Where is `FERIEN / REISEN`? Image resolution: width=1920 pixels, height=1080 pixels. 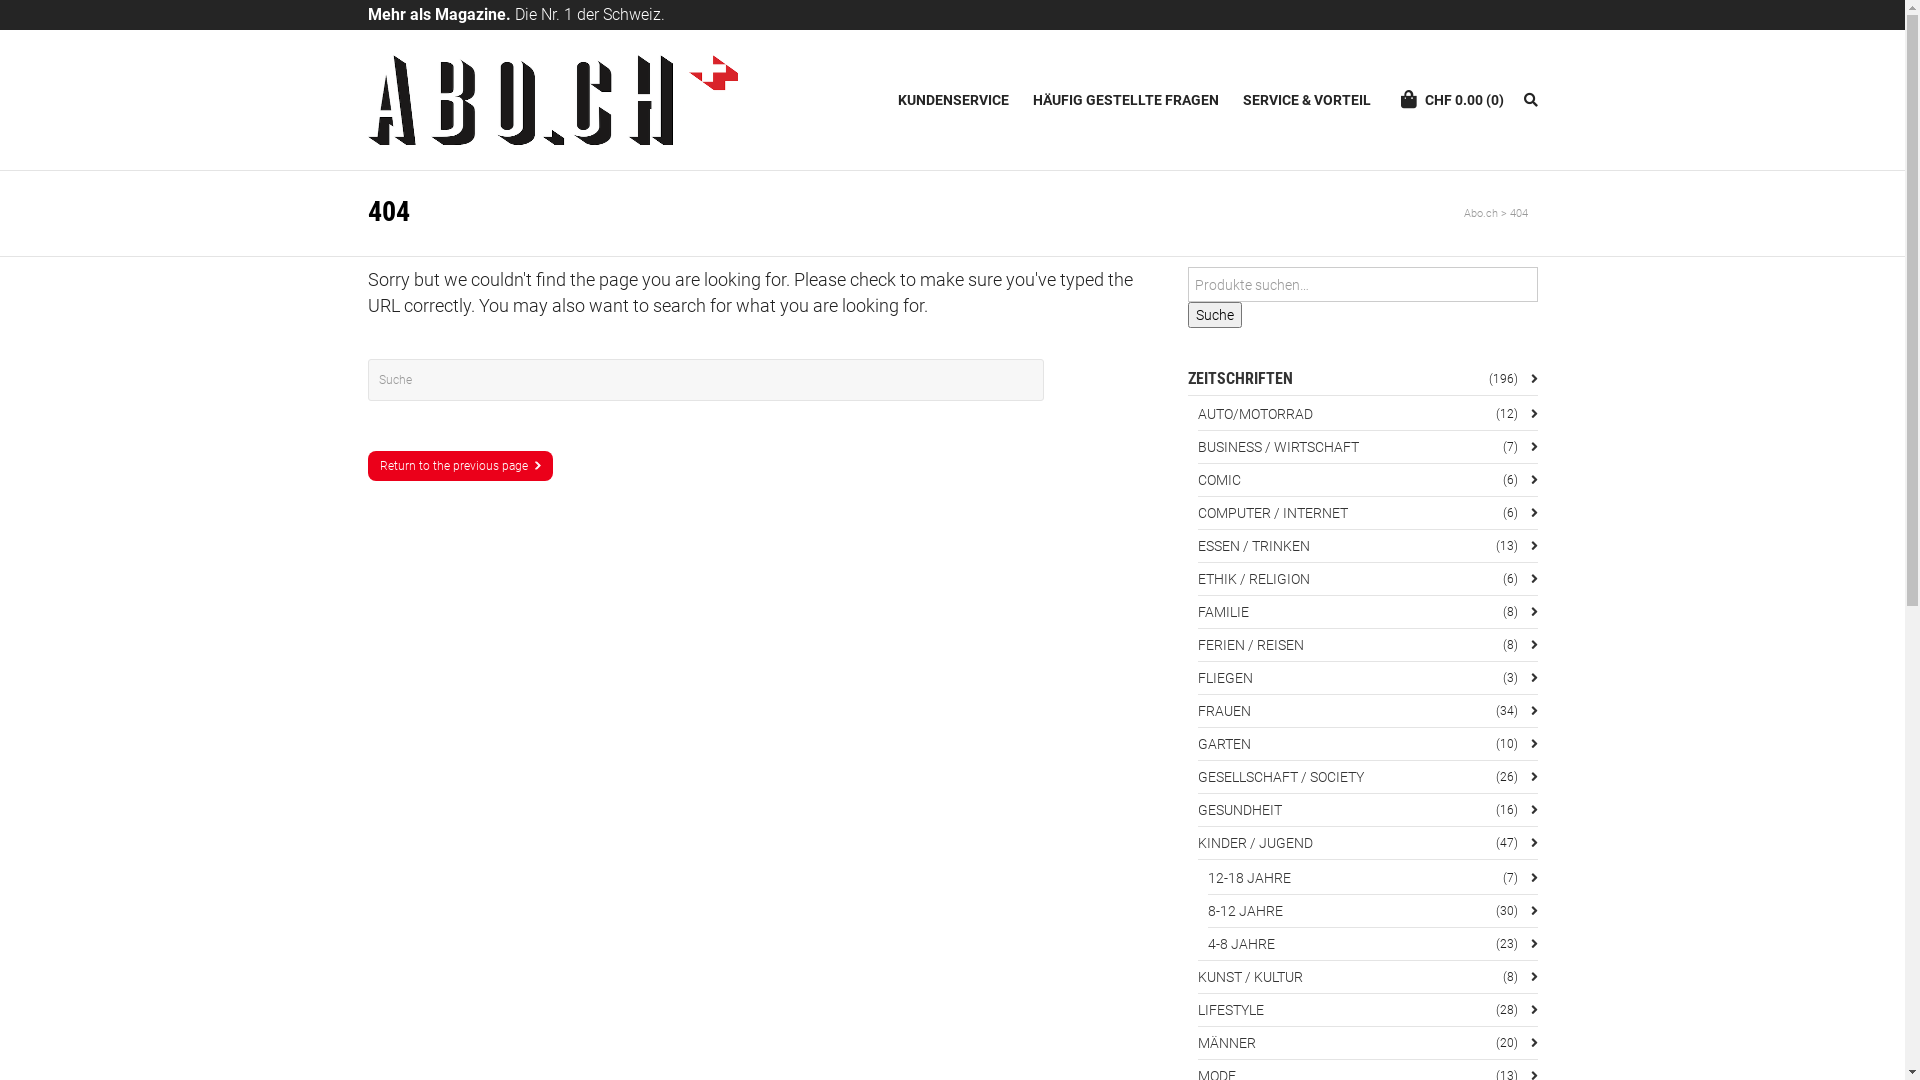 FERIEN / REISEN is located at coordinates (1368, 645).